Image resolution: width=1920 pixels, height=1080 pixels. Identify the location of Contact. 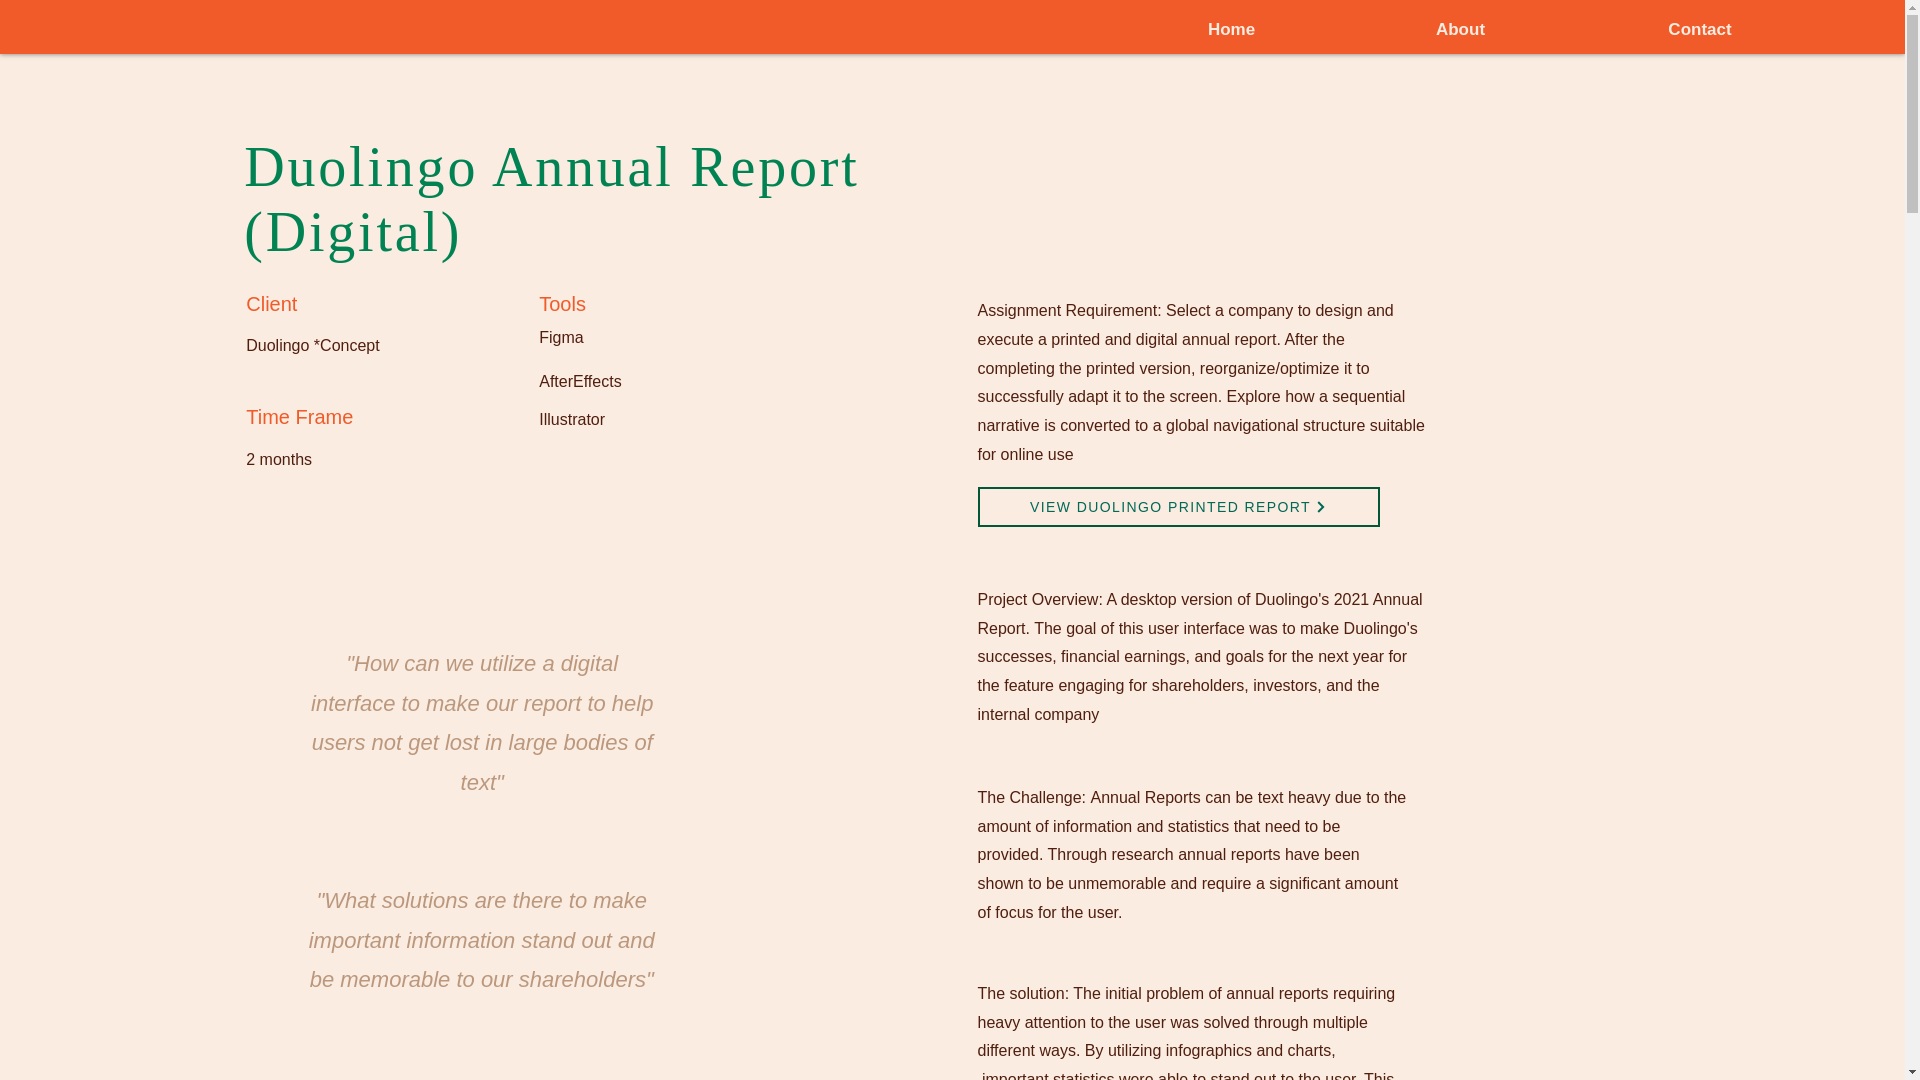
(1700, 30).